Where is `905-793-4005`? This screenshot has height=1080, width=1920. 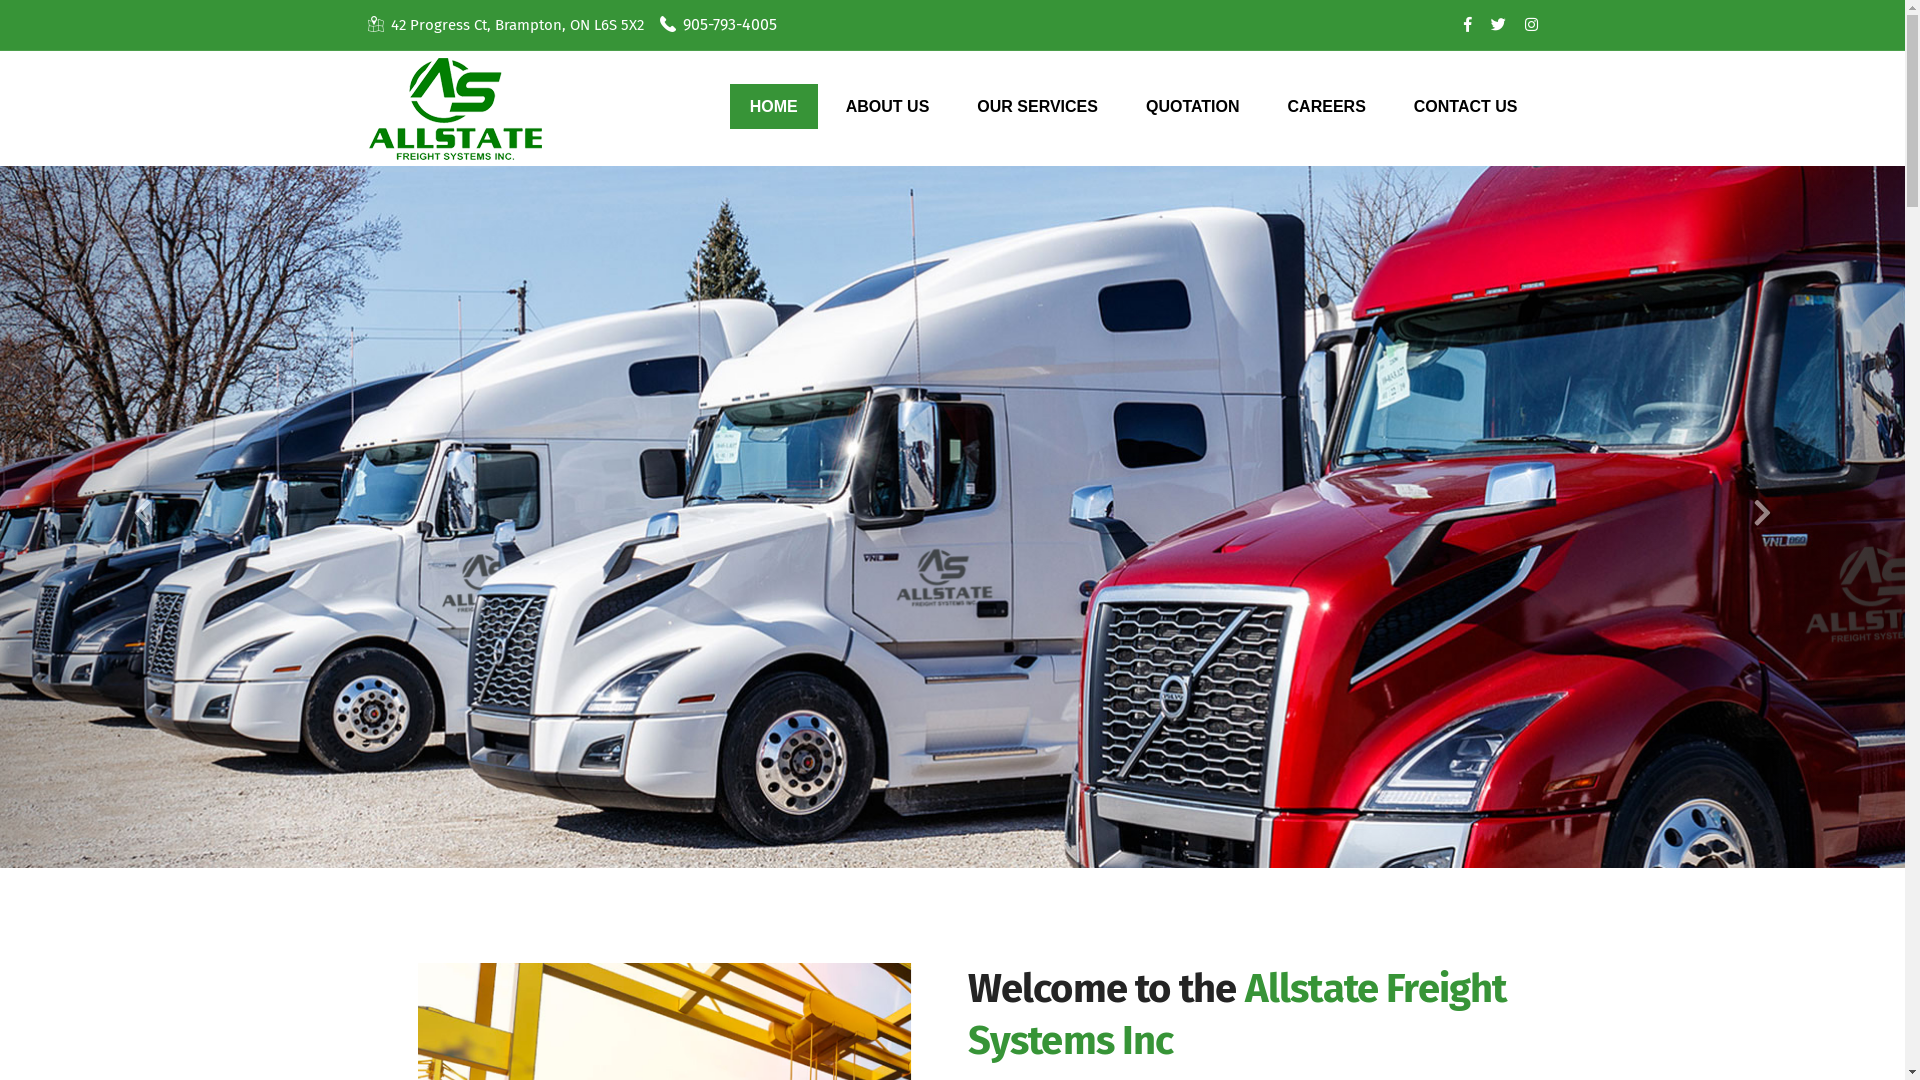 905-793-4005 is located at coordinates (729, 24).